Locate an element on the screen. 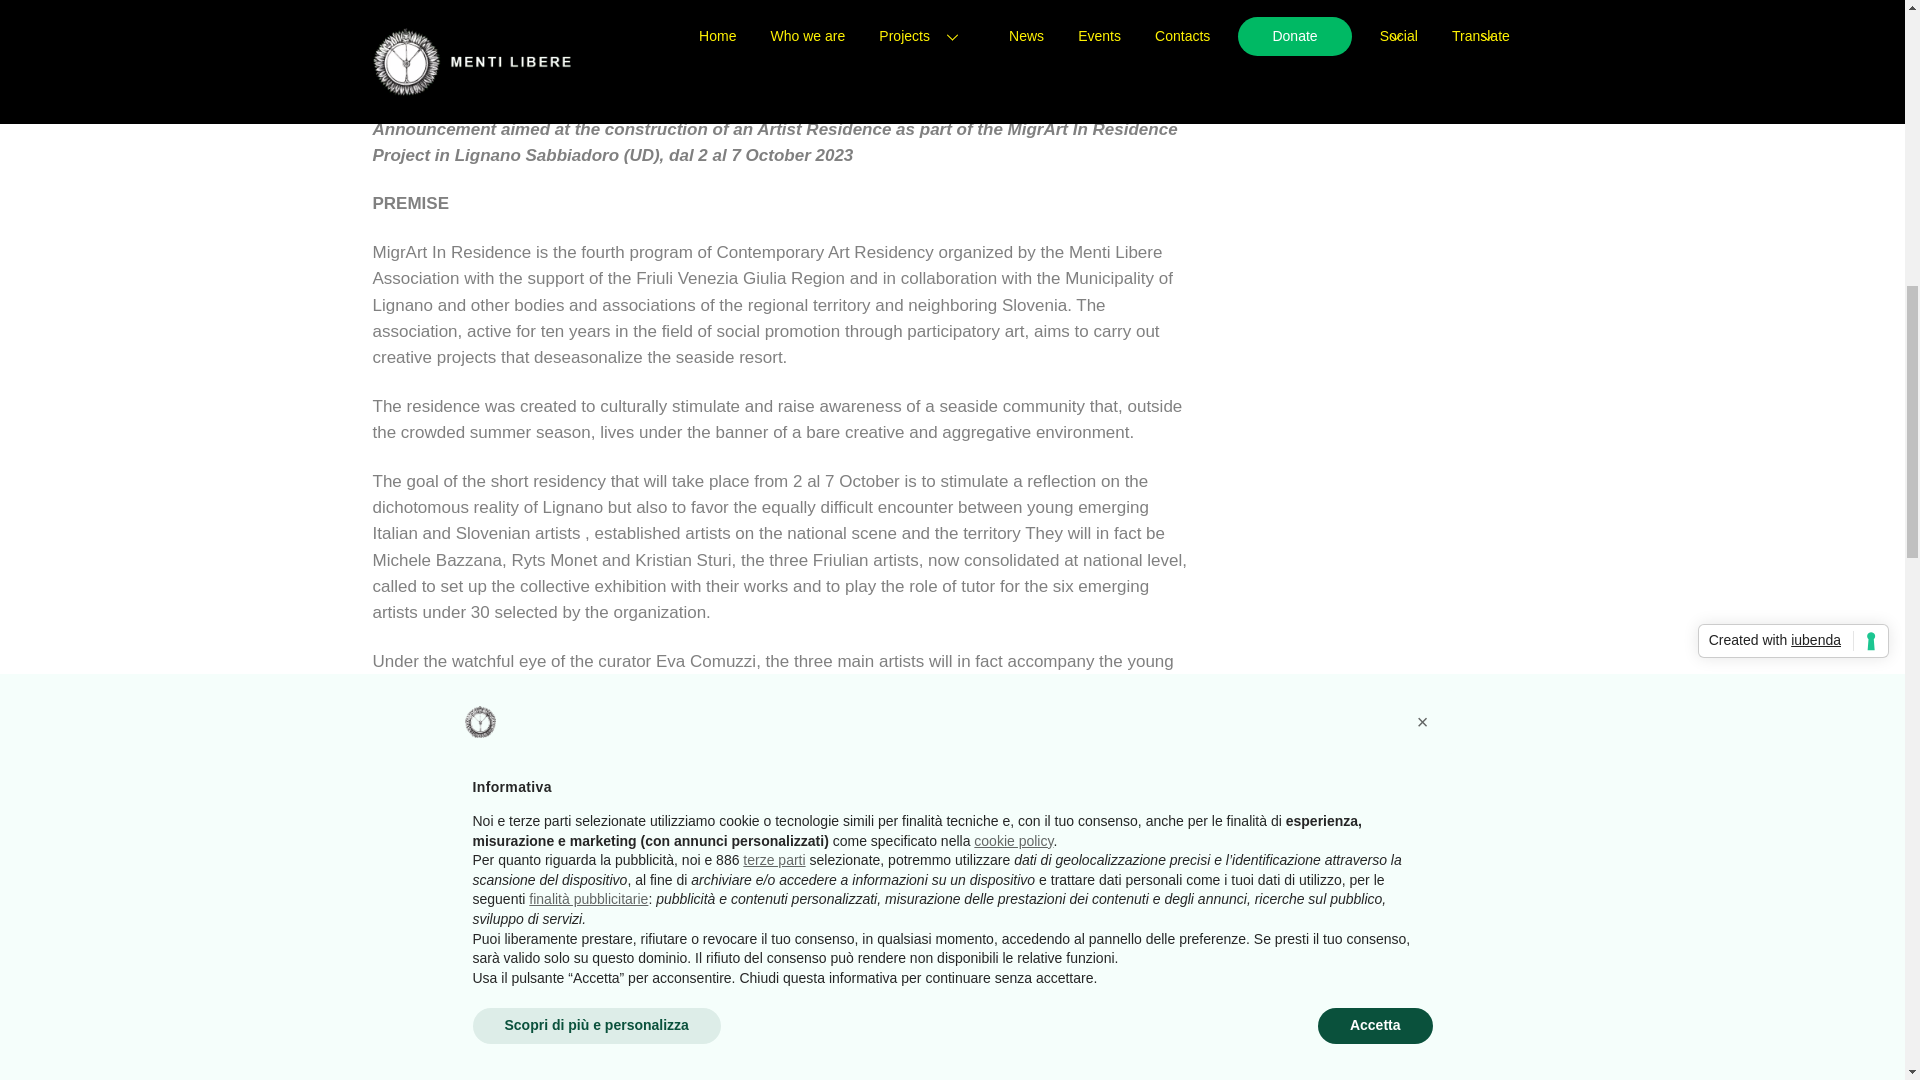 This screenshot has height=1080, width=1920. Lignano Sabbiadoro is located at coordinates (818, 88).